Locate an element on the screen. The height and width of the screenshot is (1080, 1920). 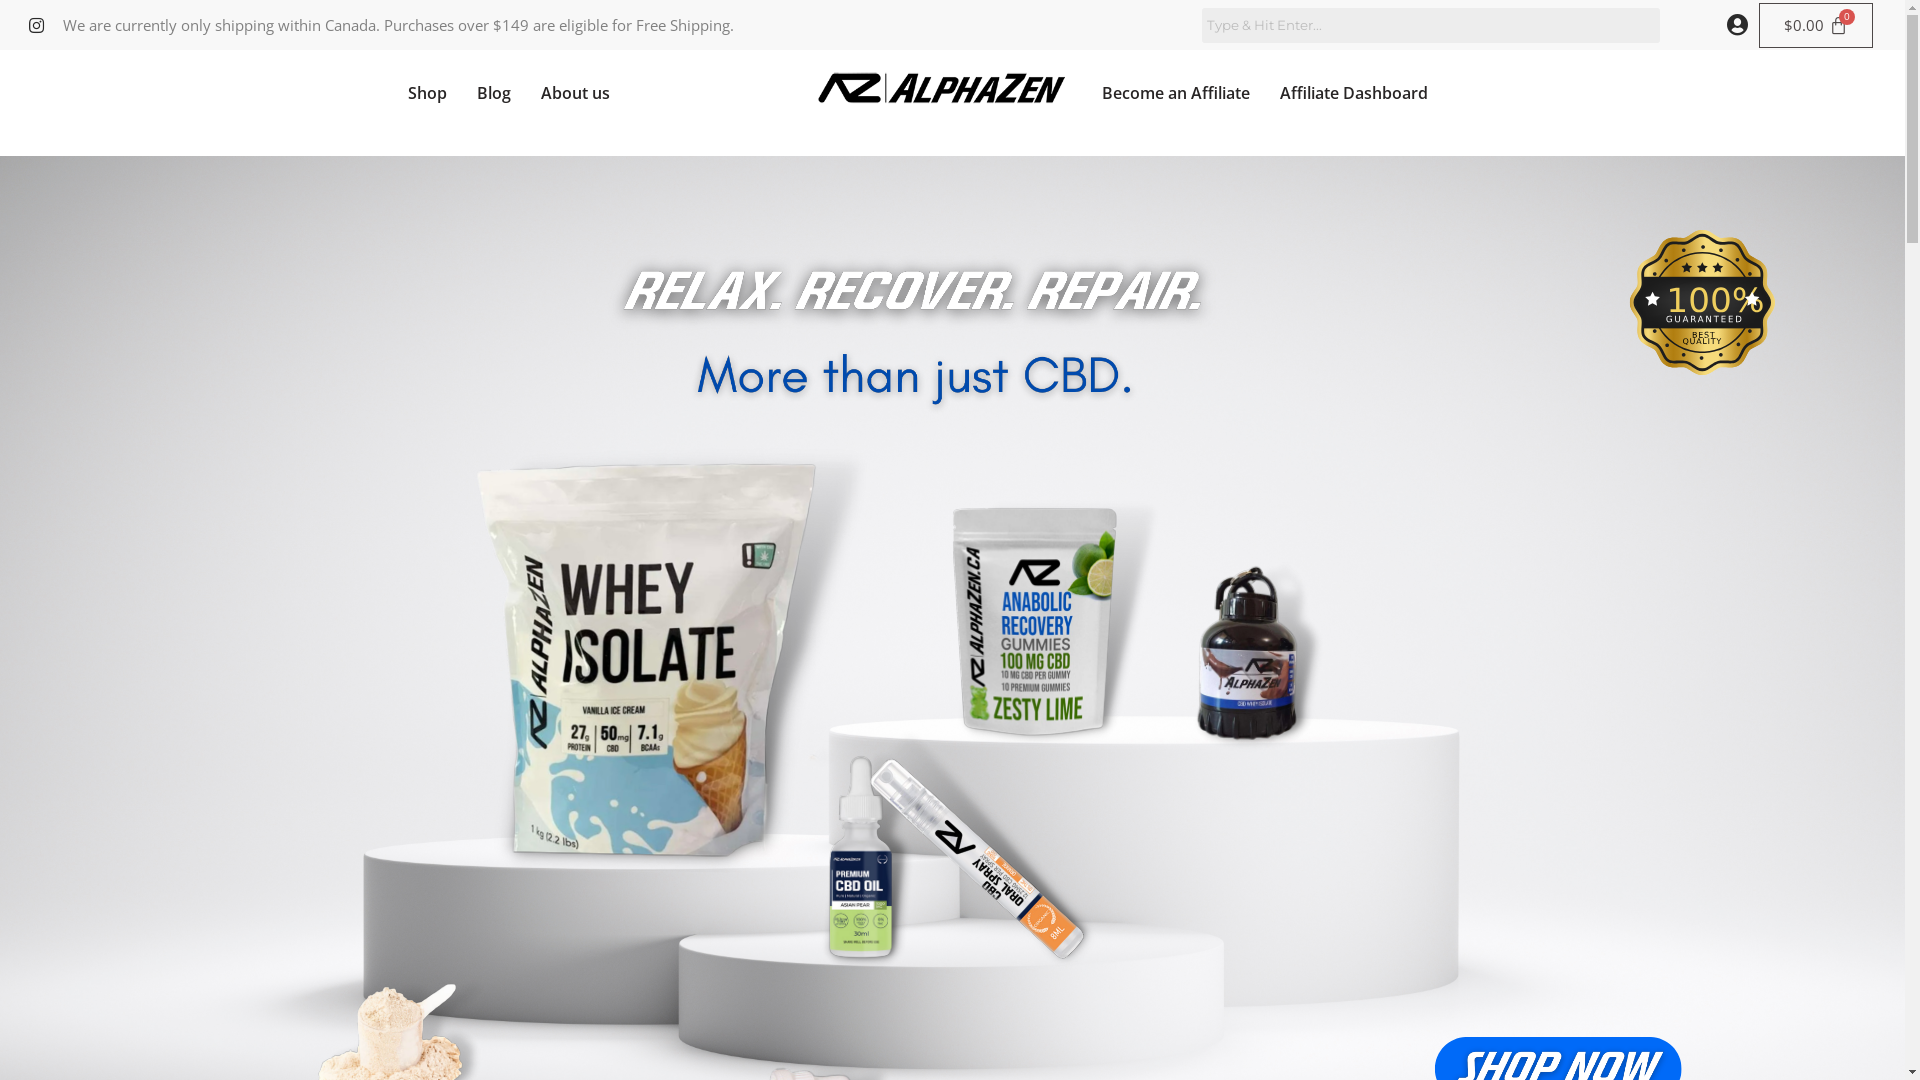
$0.00 is located at coordinates (1816, 24).